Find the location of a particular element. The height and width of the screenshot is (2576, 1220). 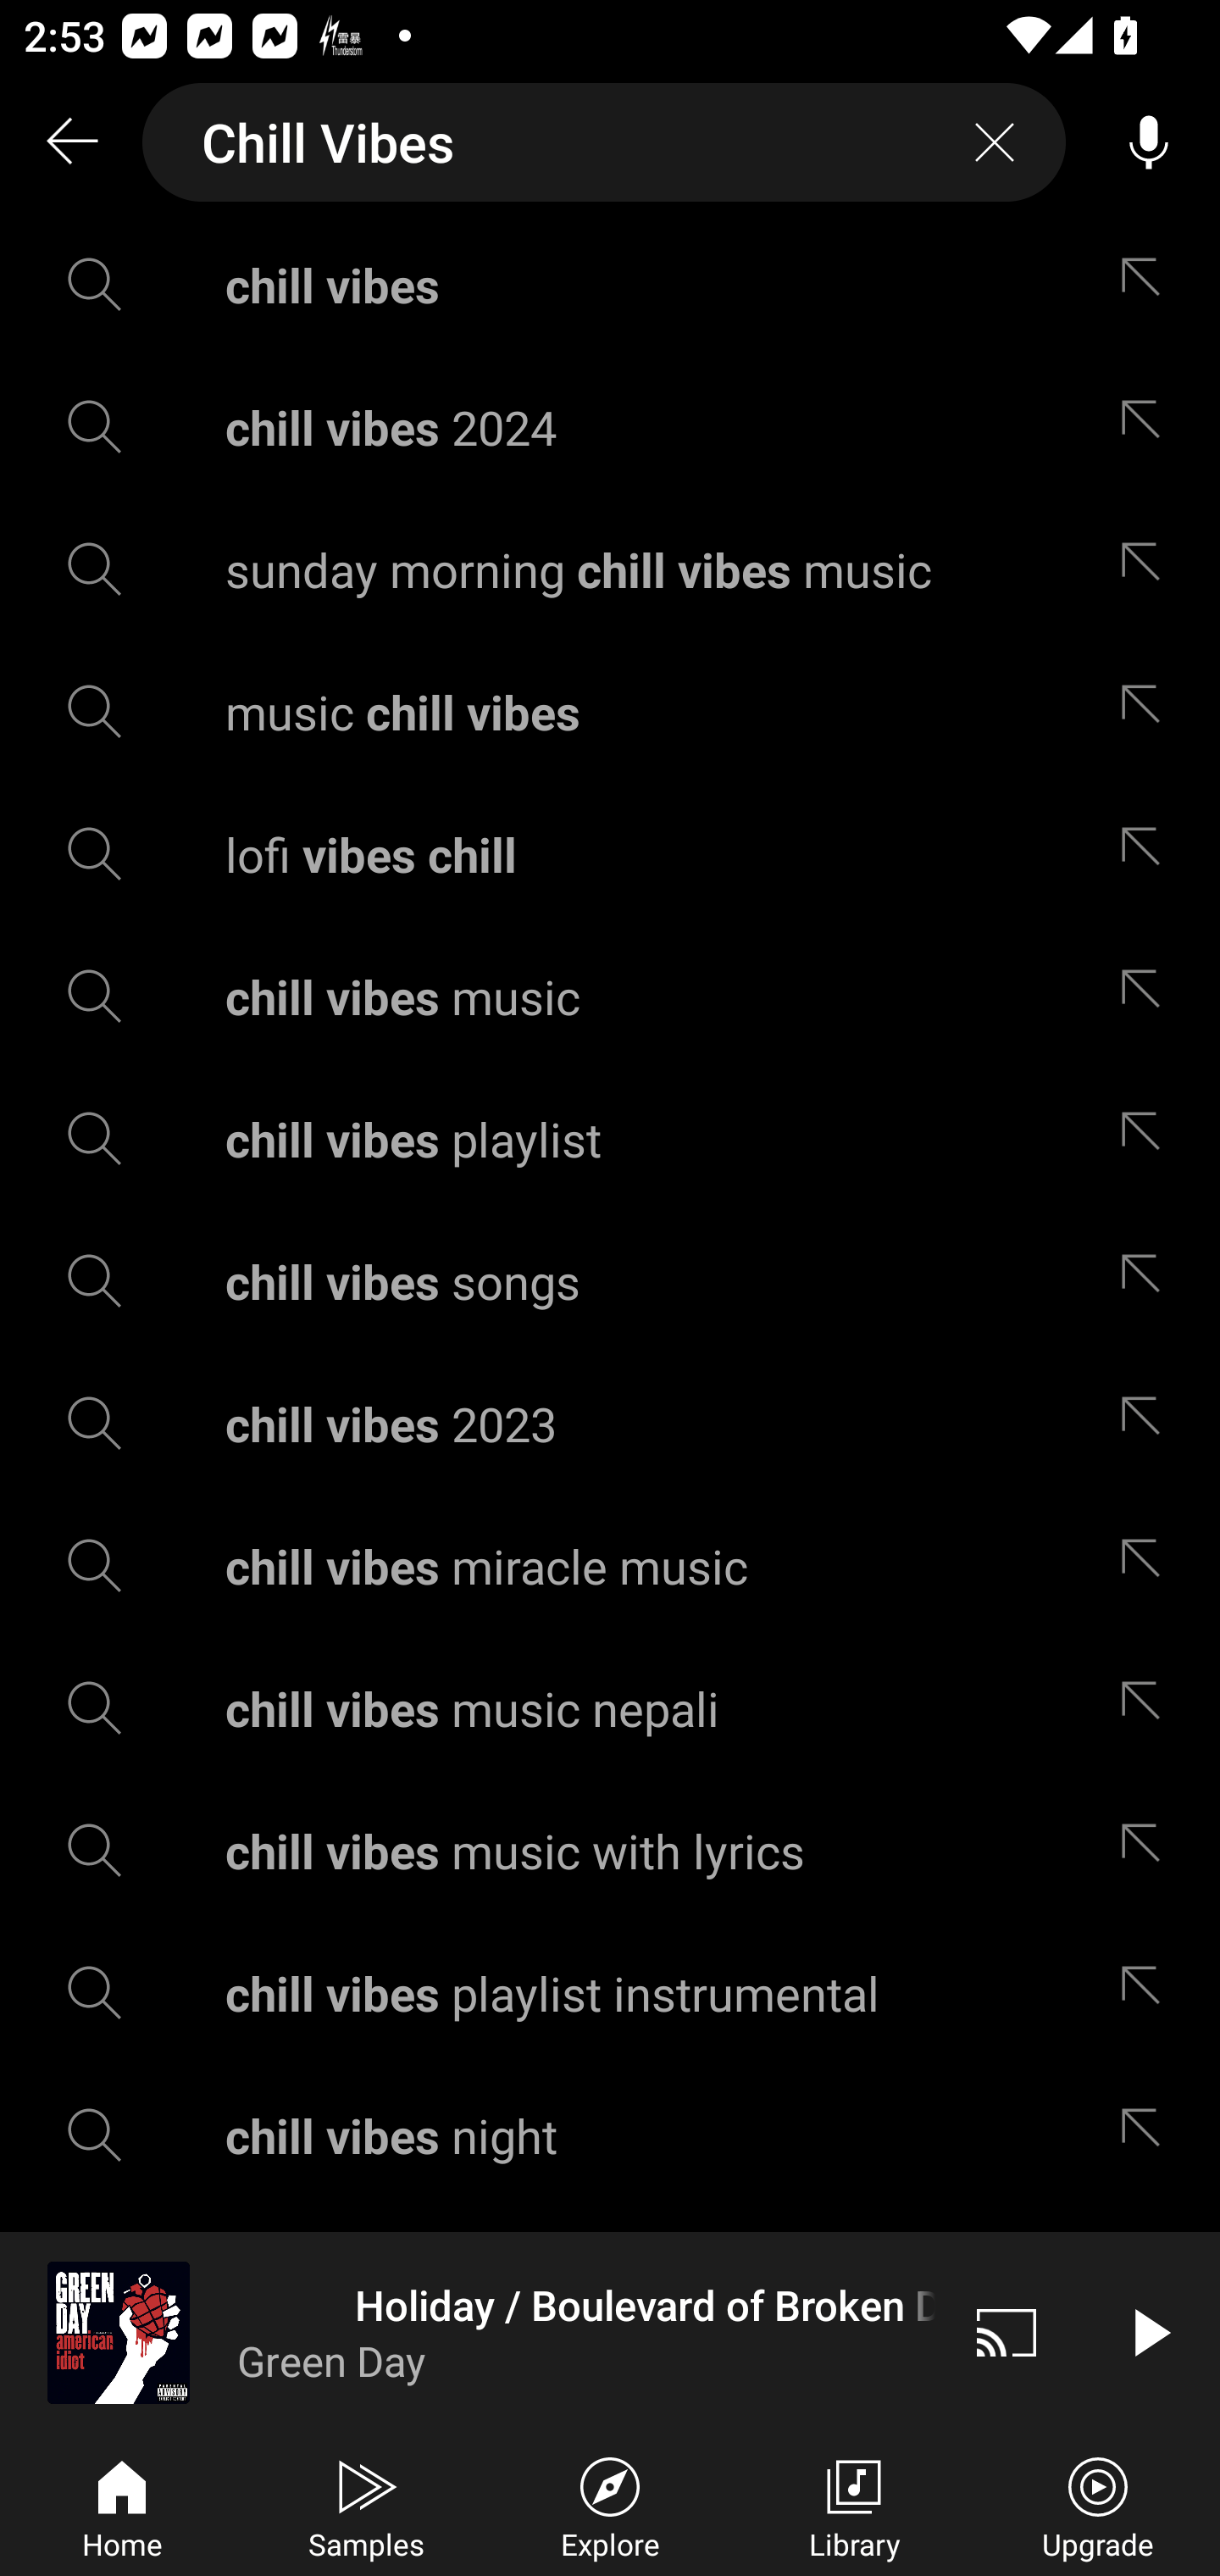

Samples is located at coordinates (366, 2505).